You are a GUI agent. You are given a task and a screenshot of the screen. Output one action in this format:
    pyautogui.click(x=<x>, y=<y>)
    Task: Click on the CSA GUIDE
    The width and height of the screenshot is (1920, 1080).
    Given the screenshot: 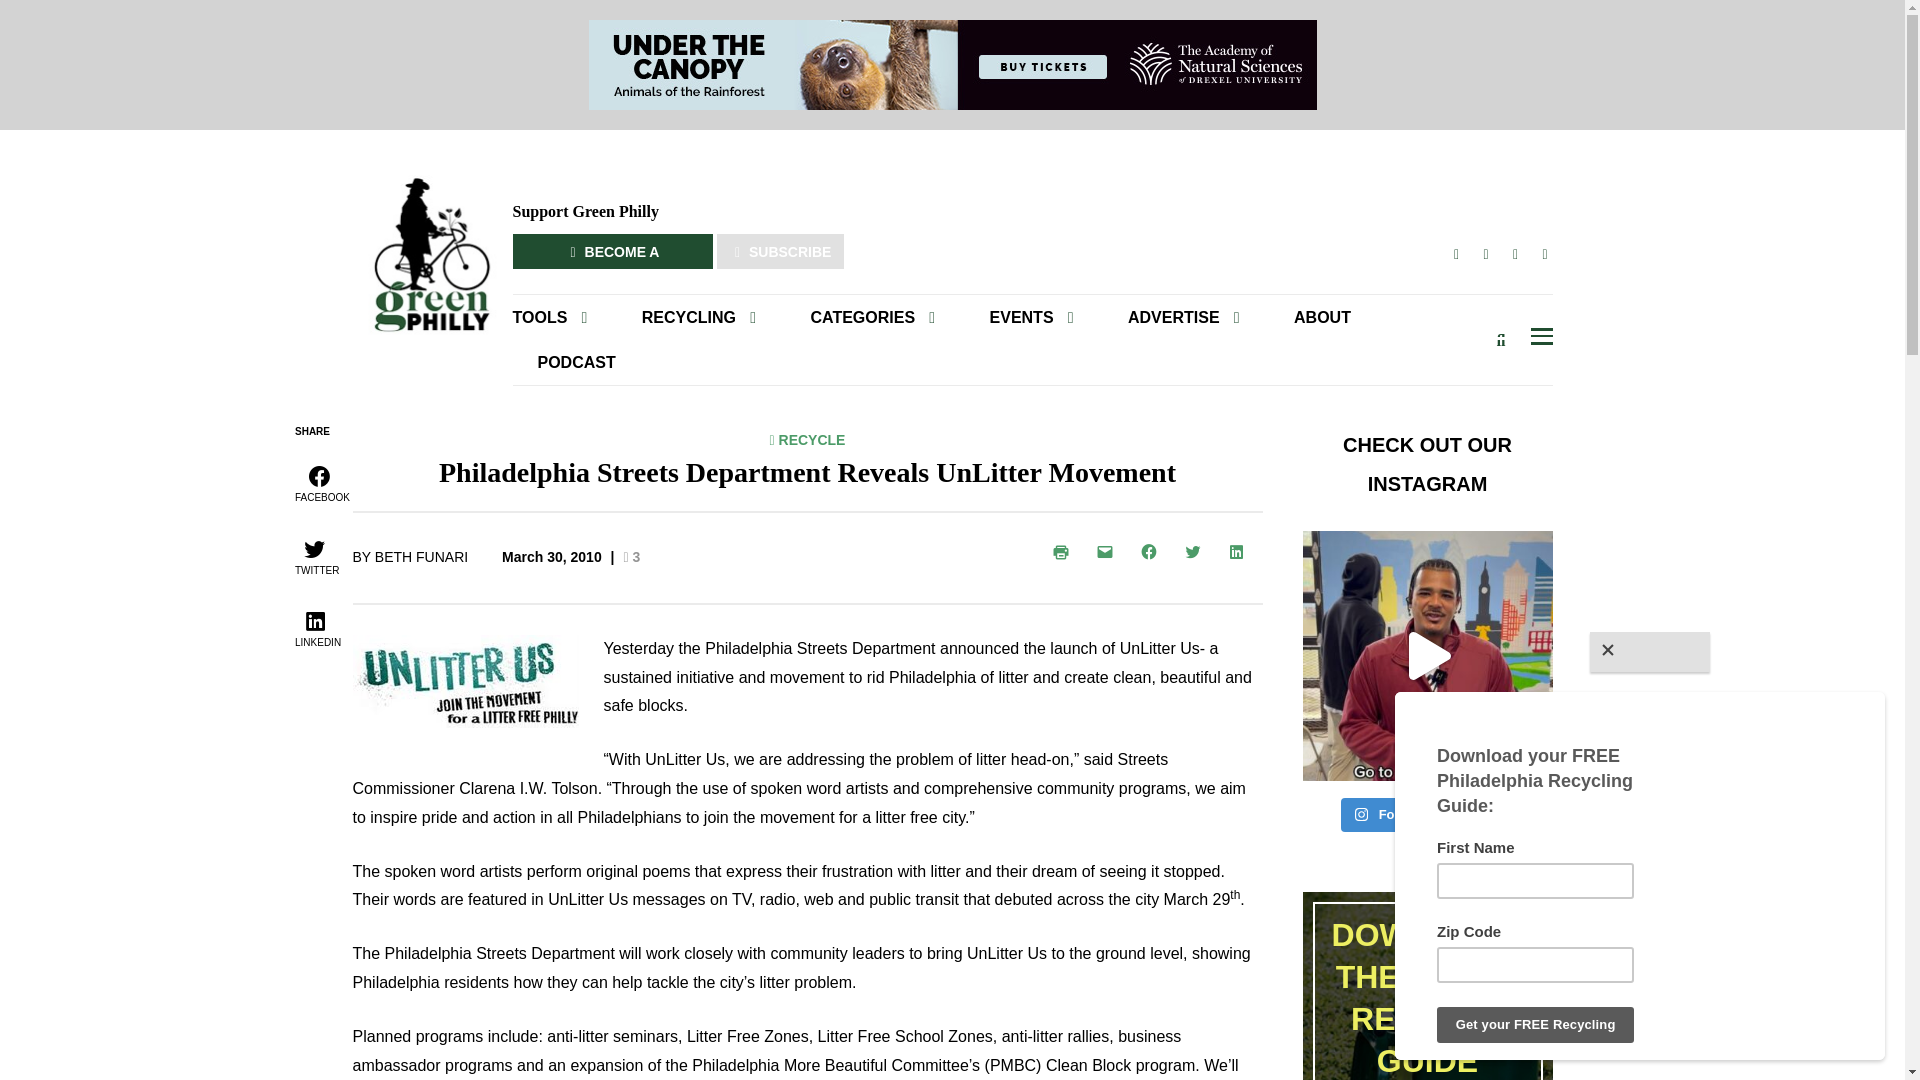 What is the action you would take?
    pyautogui.click(x=698, y=352)
    